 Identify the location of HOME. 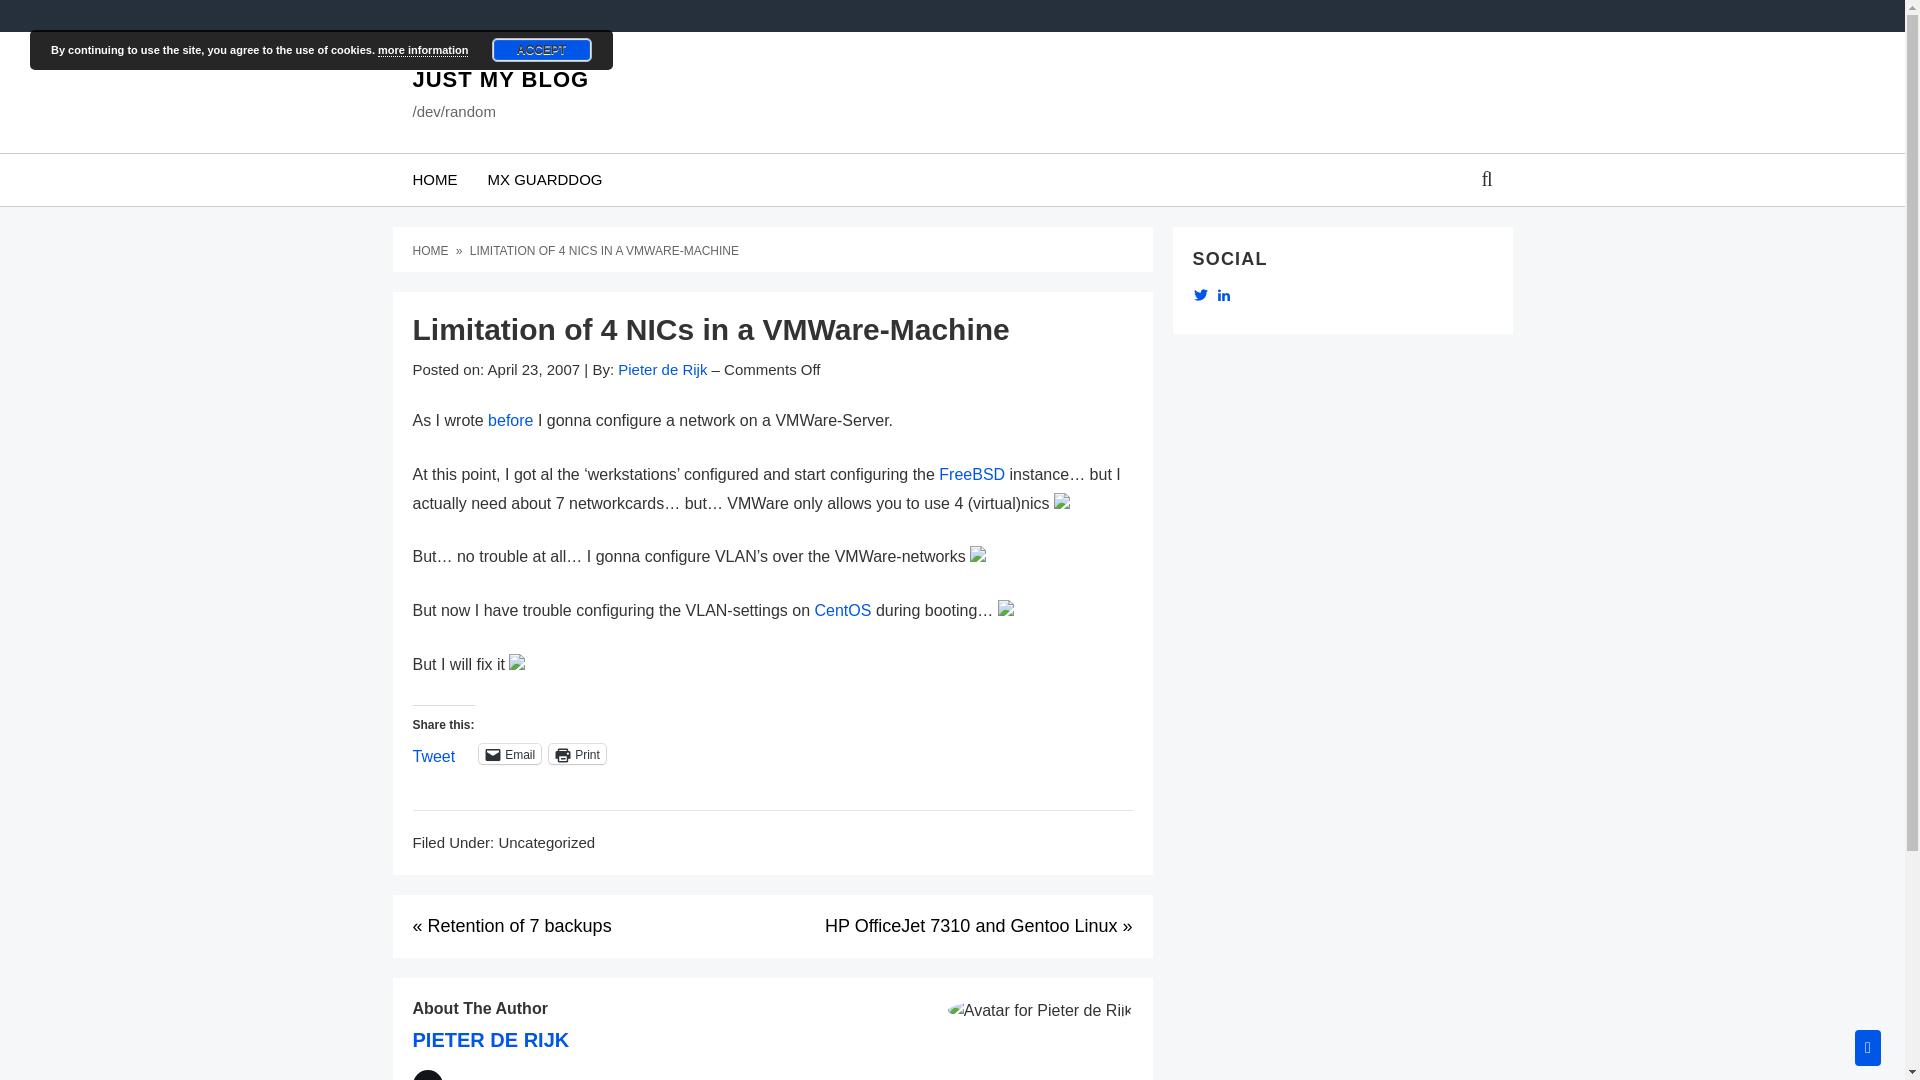
(434, 180).